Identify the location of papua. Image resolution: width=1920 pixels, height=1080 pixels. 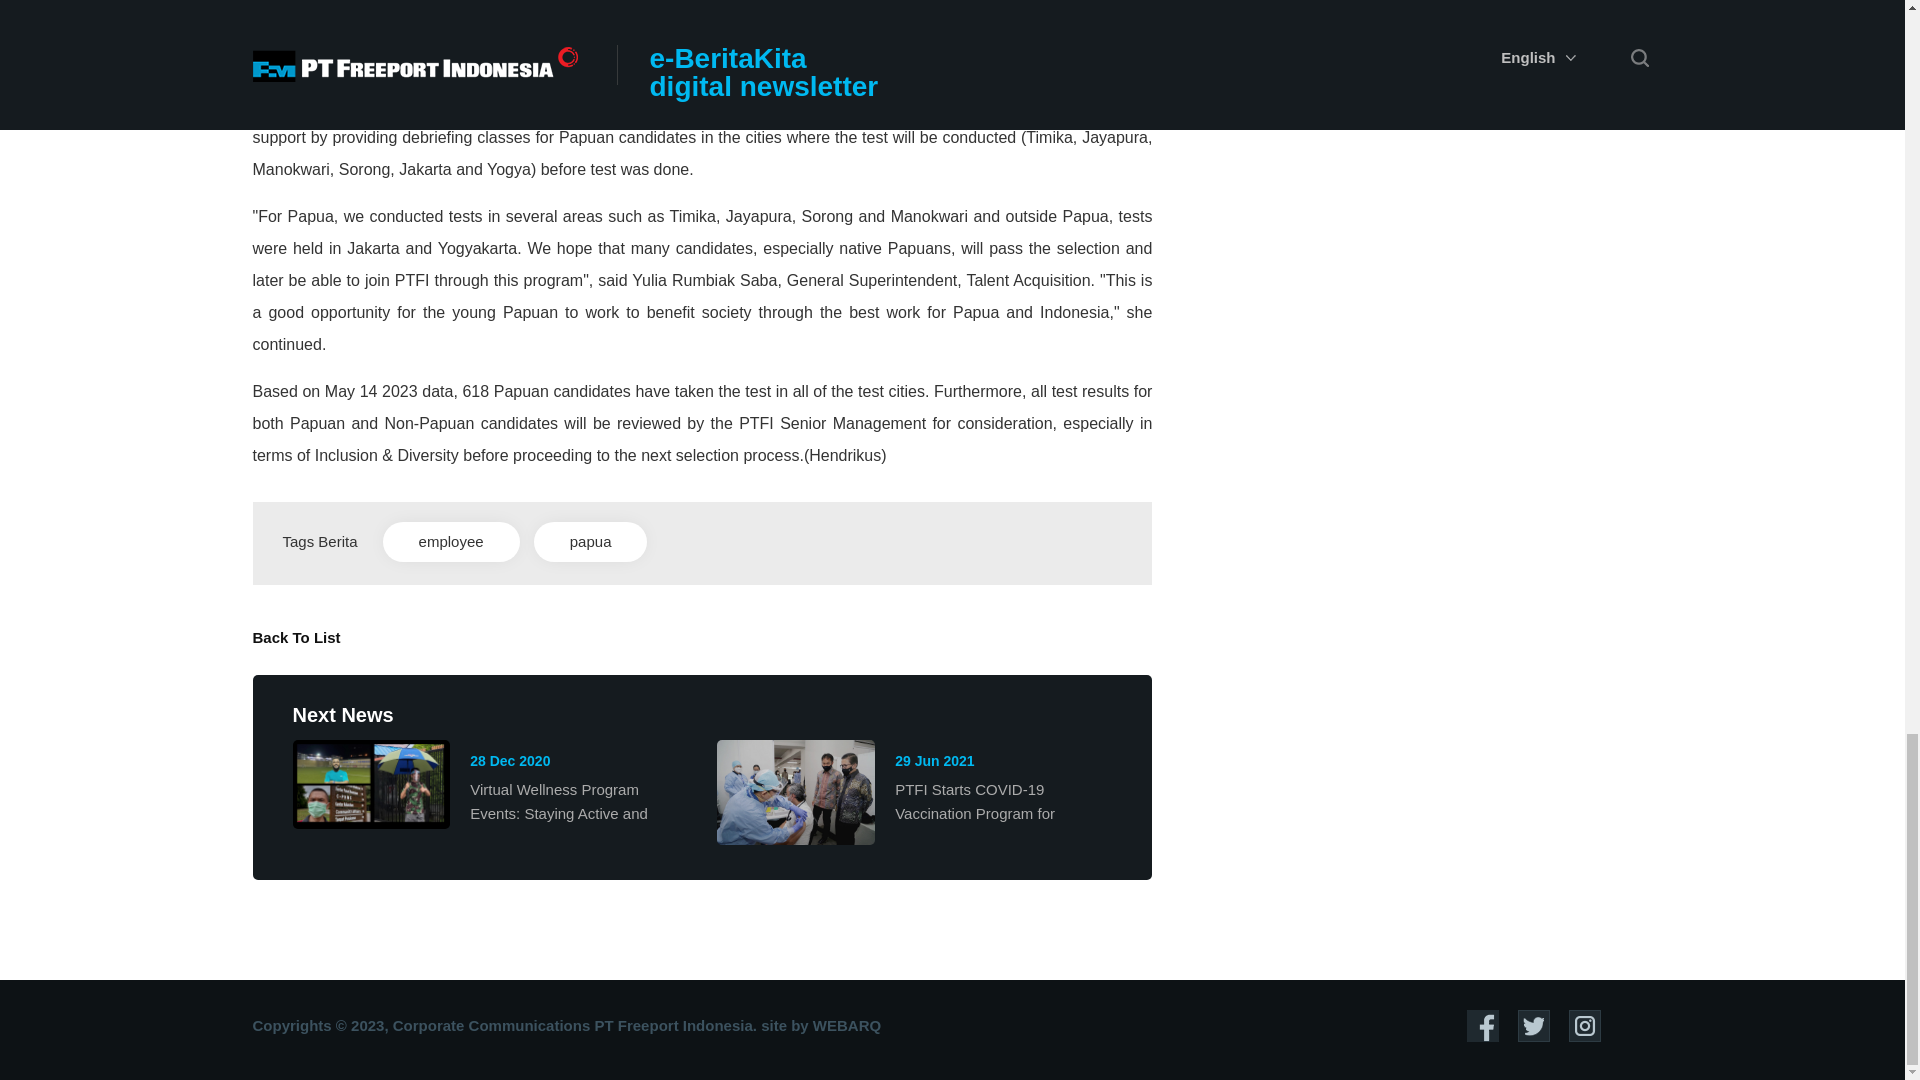
(590, 541).